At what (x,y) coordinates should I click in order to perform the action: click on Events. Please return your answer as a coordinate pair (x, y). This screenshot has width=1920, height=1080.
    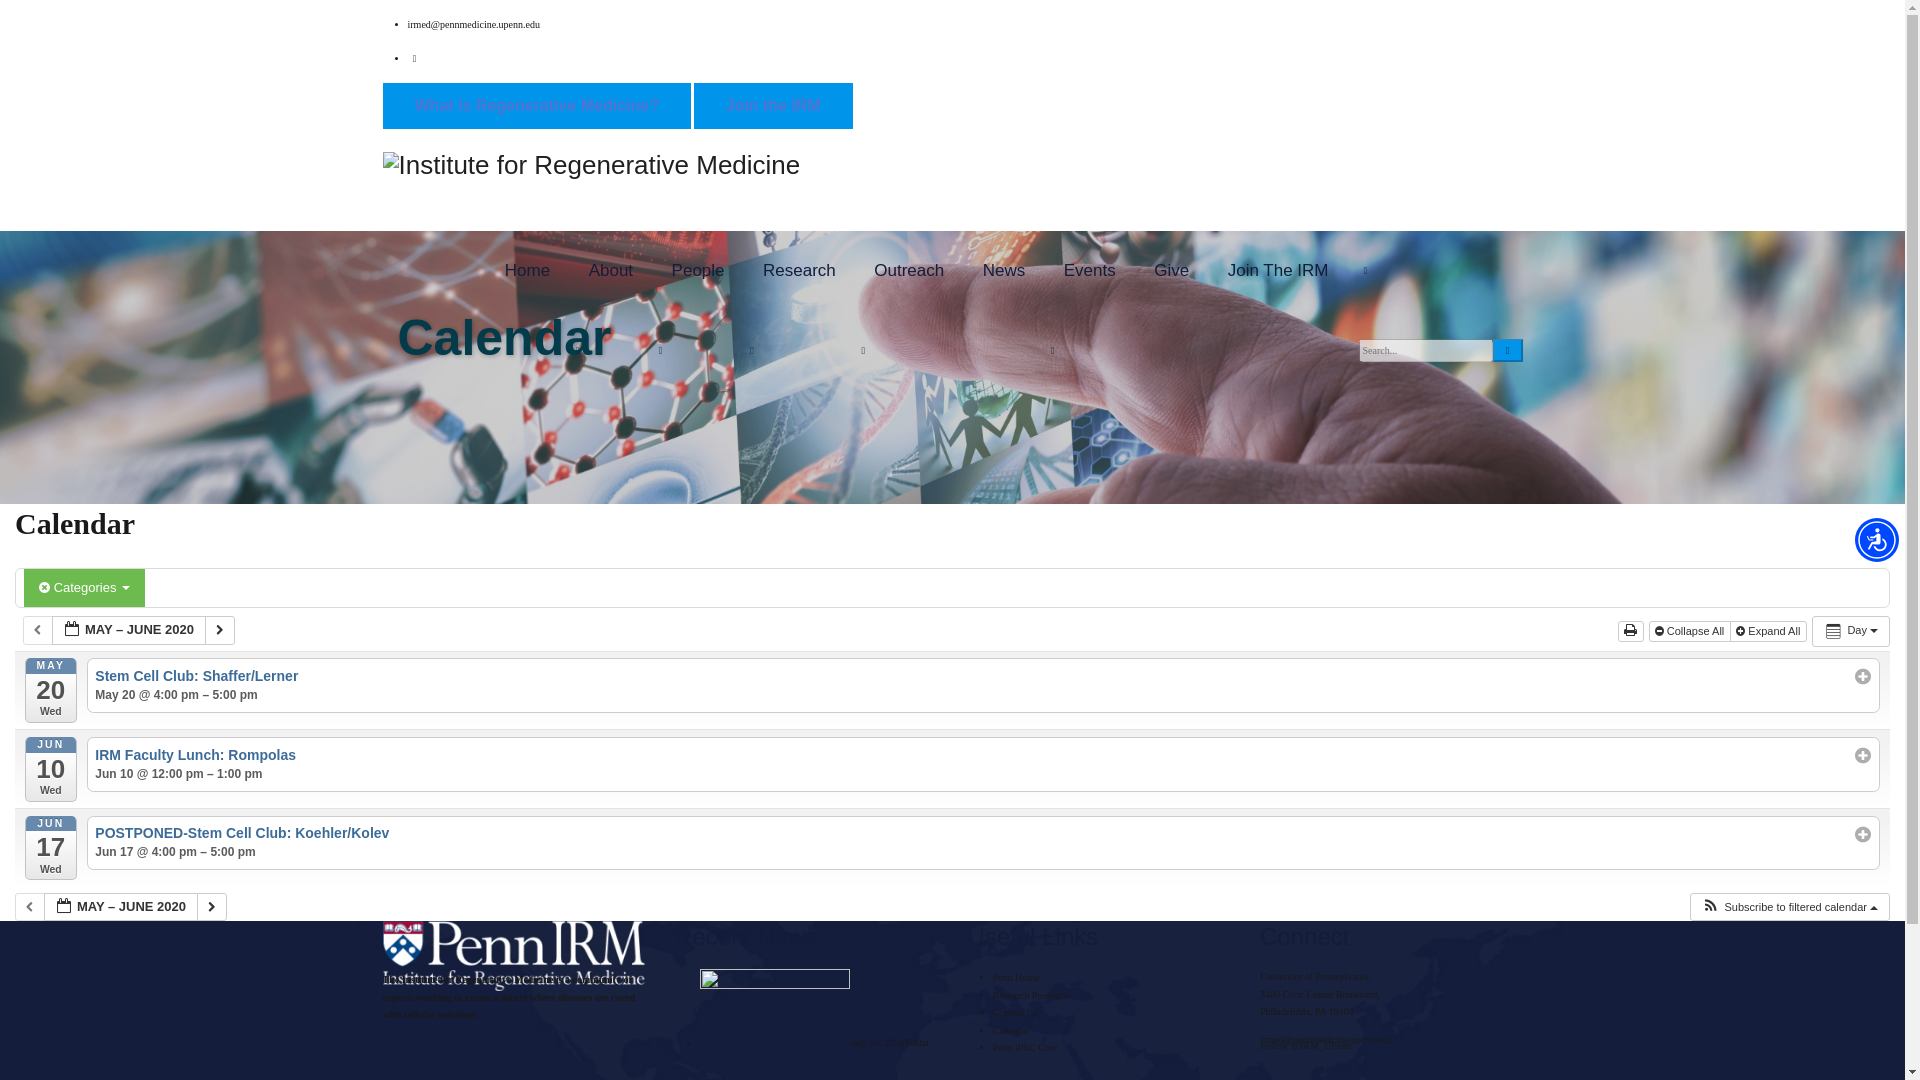
    Looking at the image, I should click on (1090, 271).